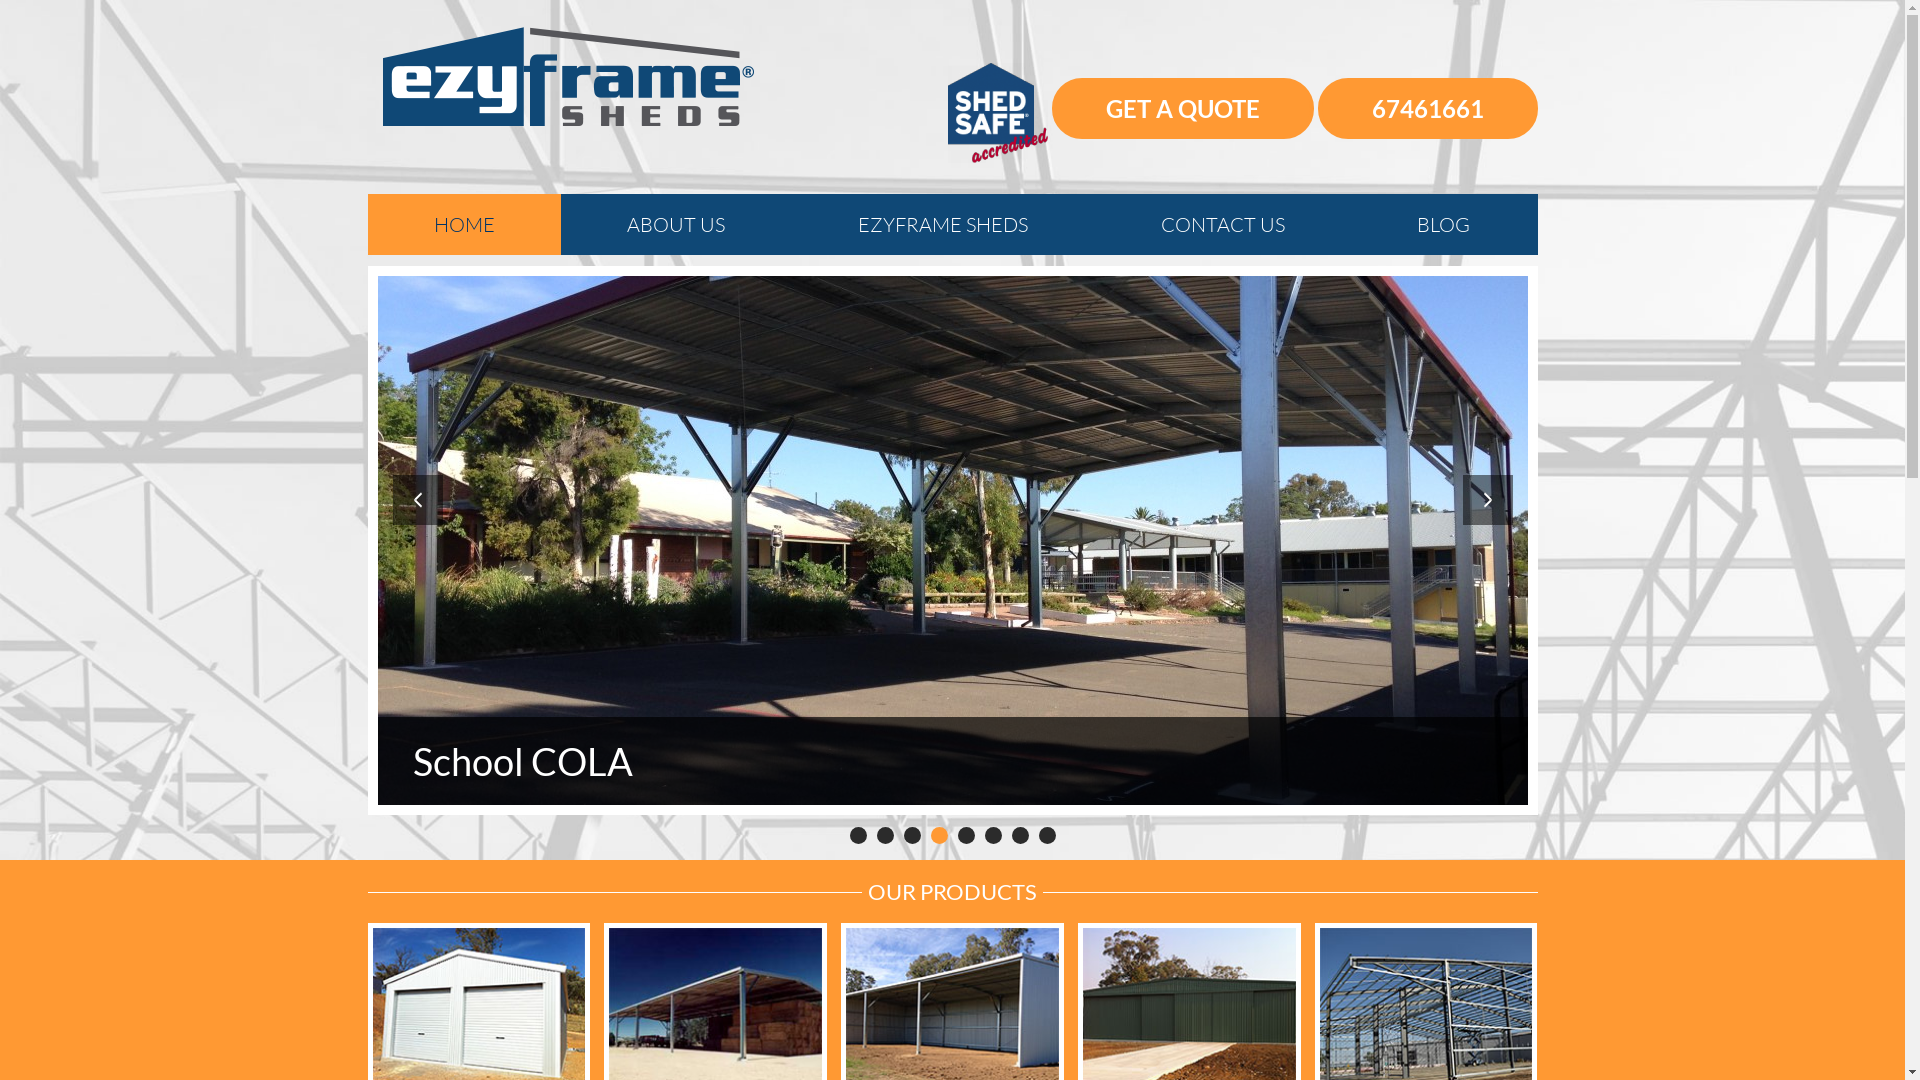  I want to click on BLOG, so click(1444, 224).